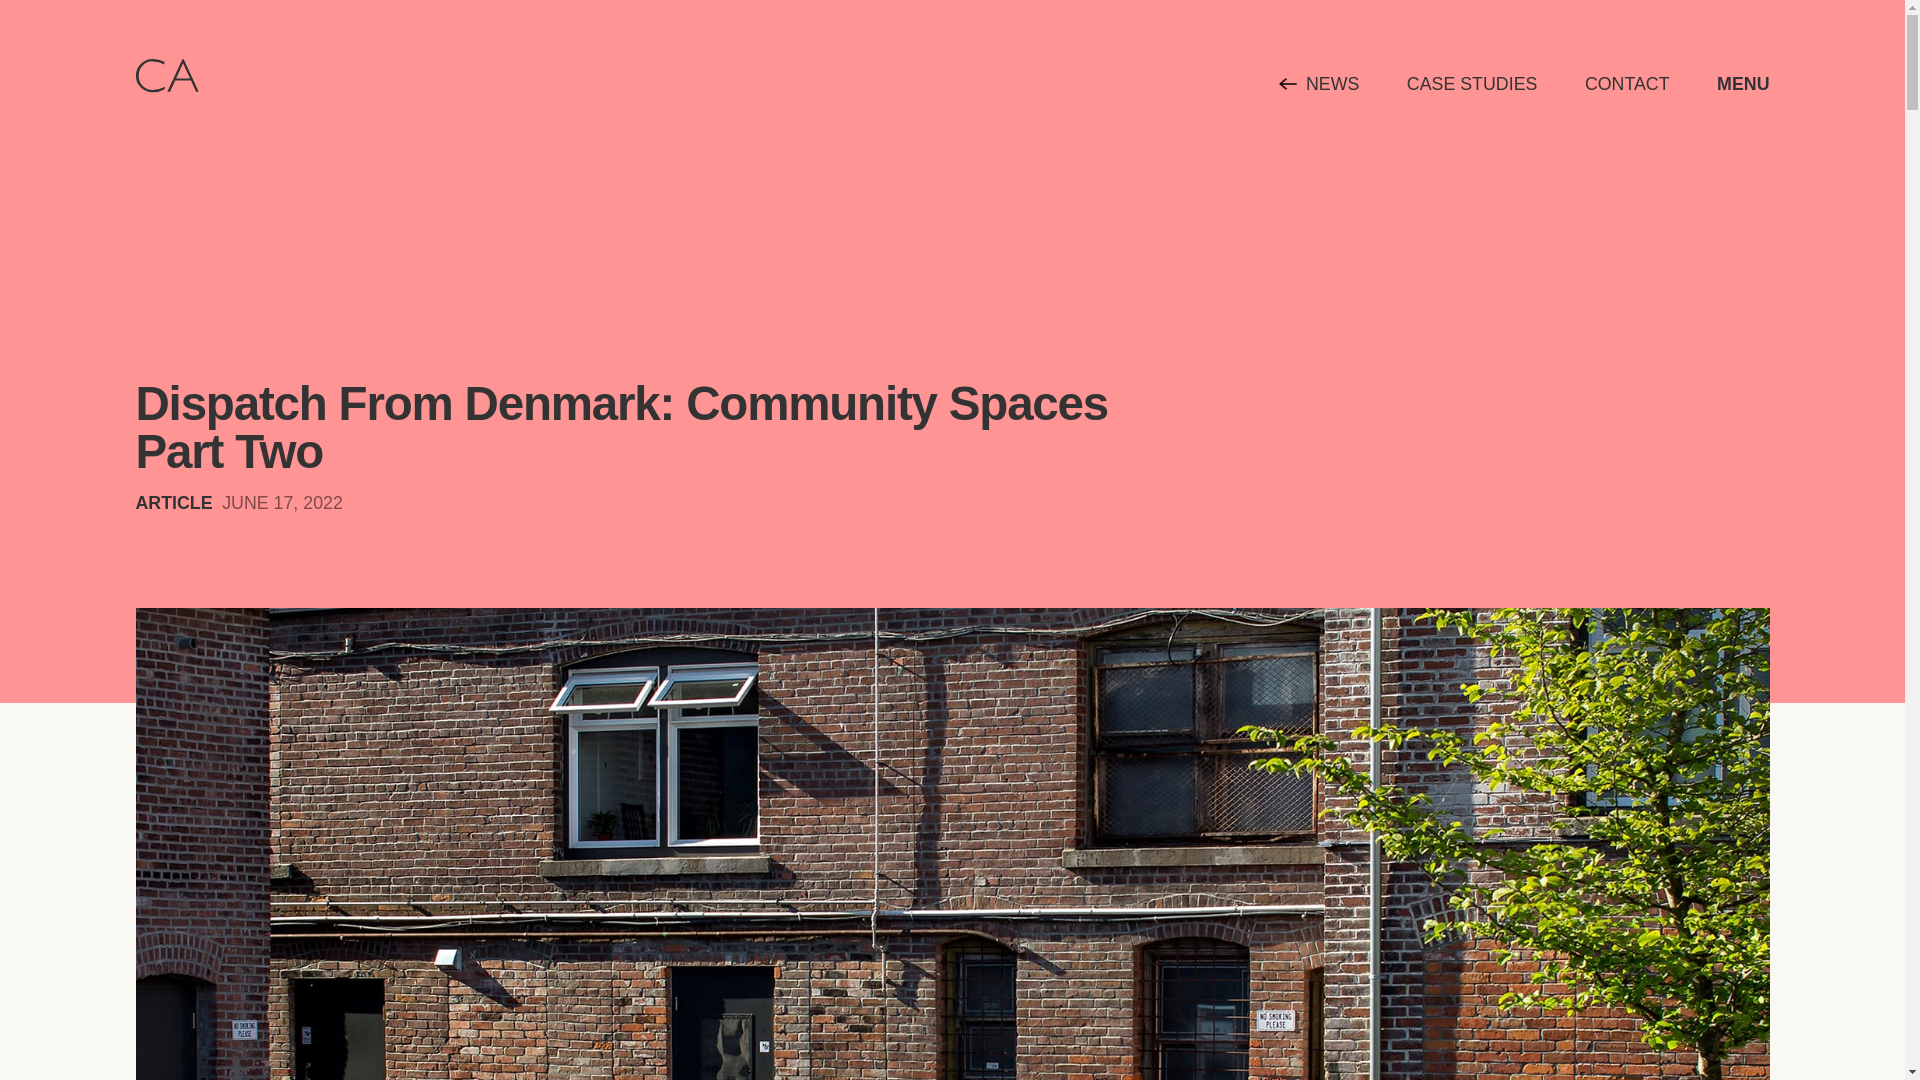  I want to click on CONTACT, so click(1628, 84).